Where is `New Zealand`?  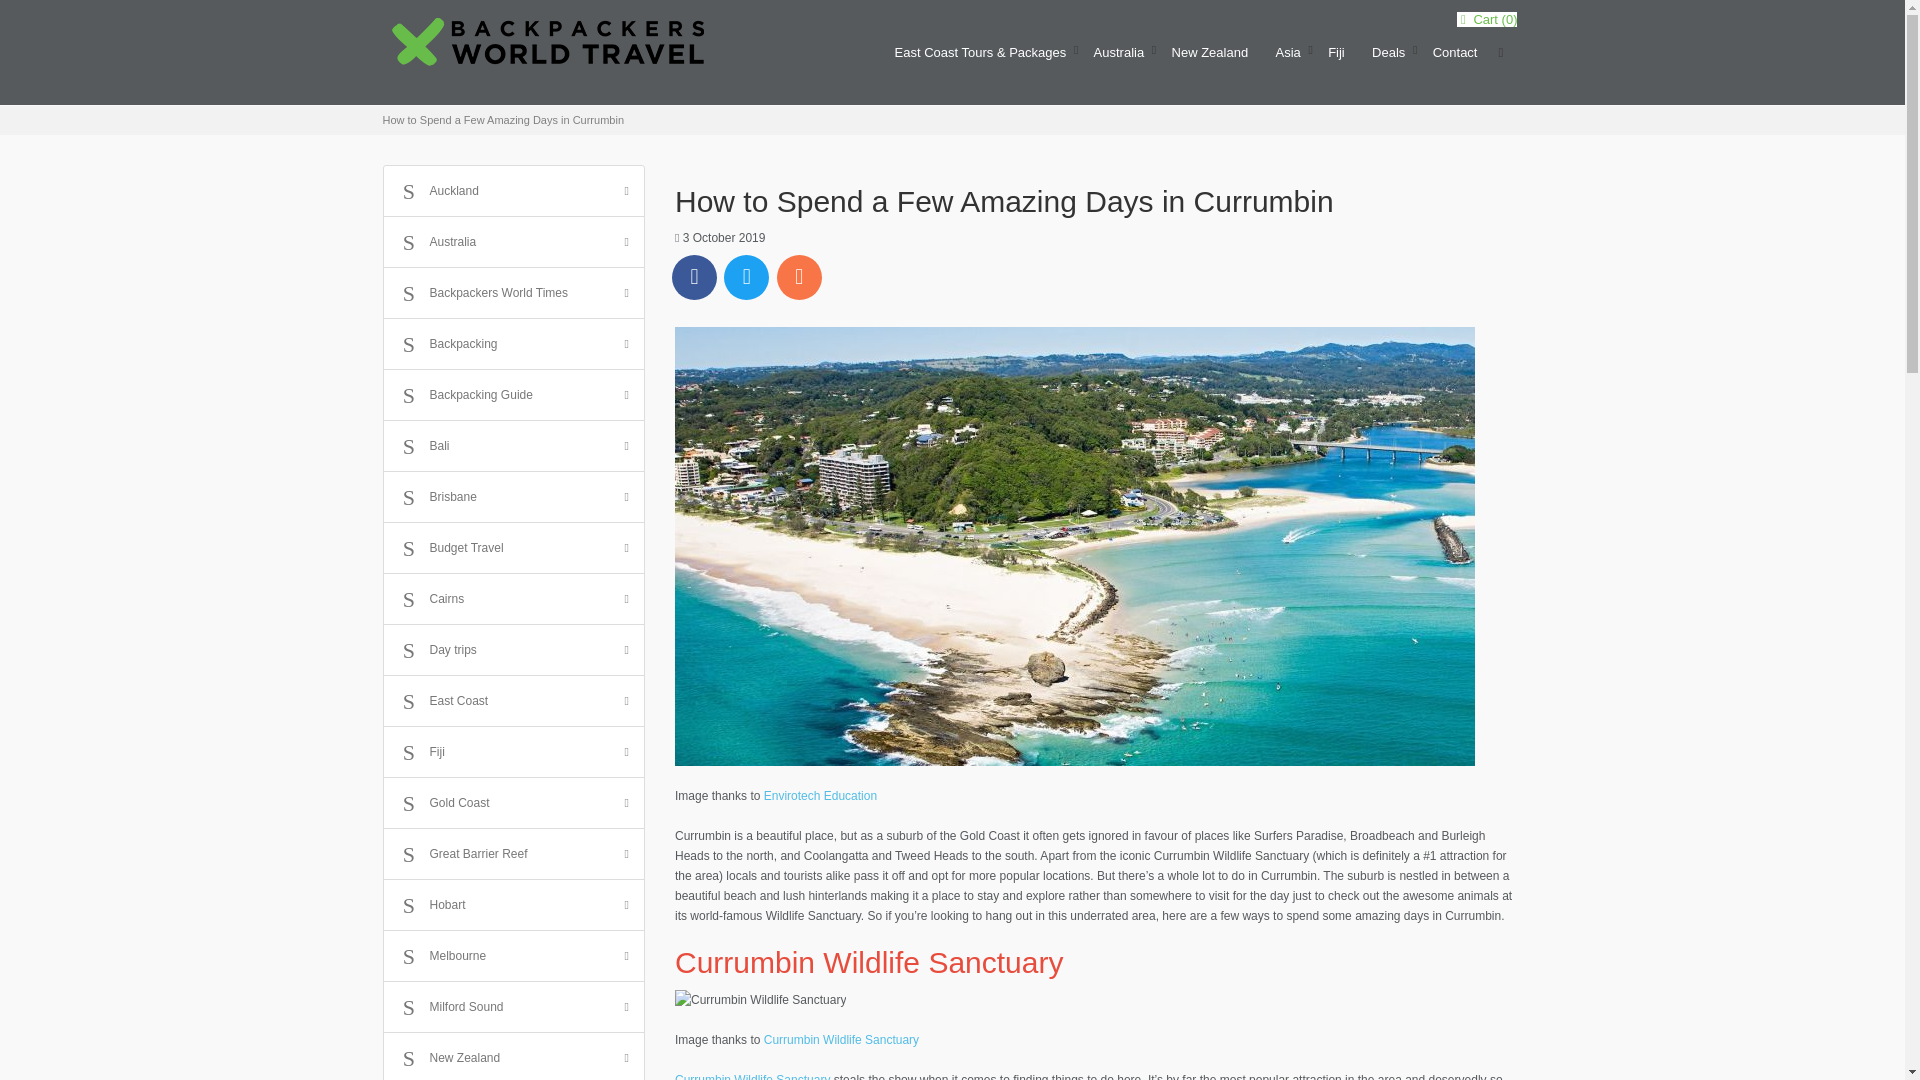
New Zealand is located at coordinates (1210, 60).